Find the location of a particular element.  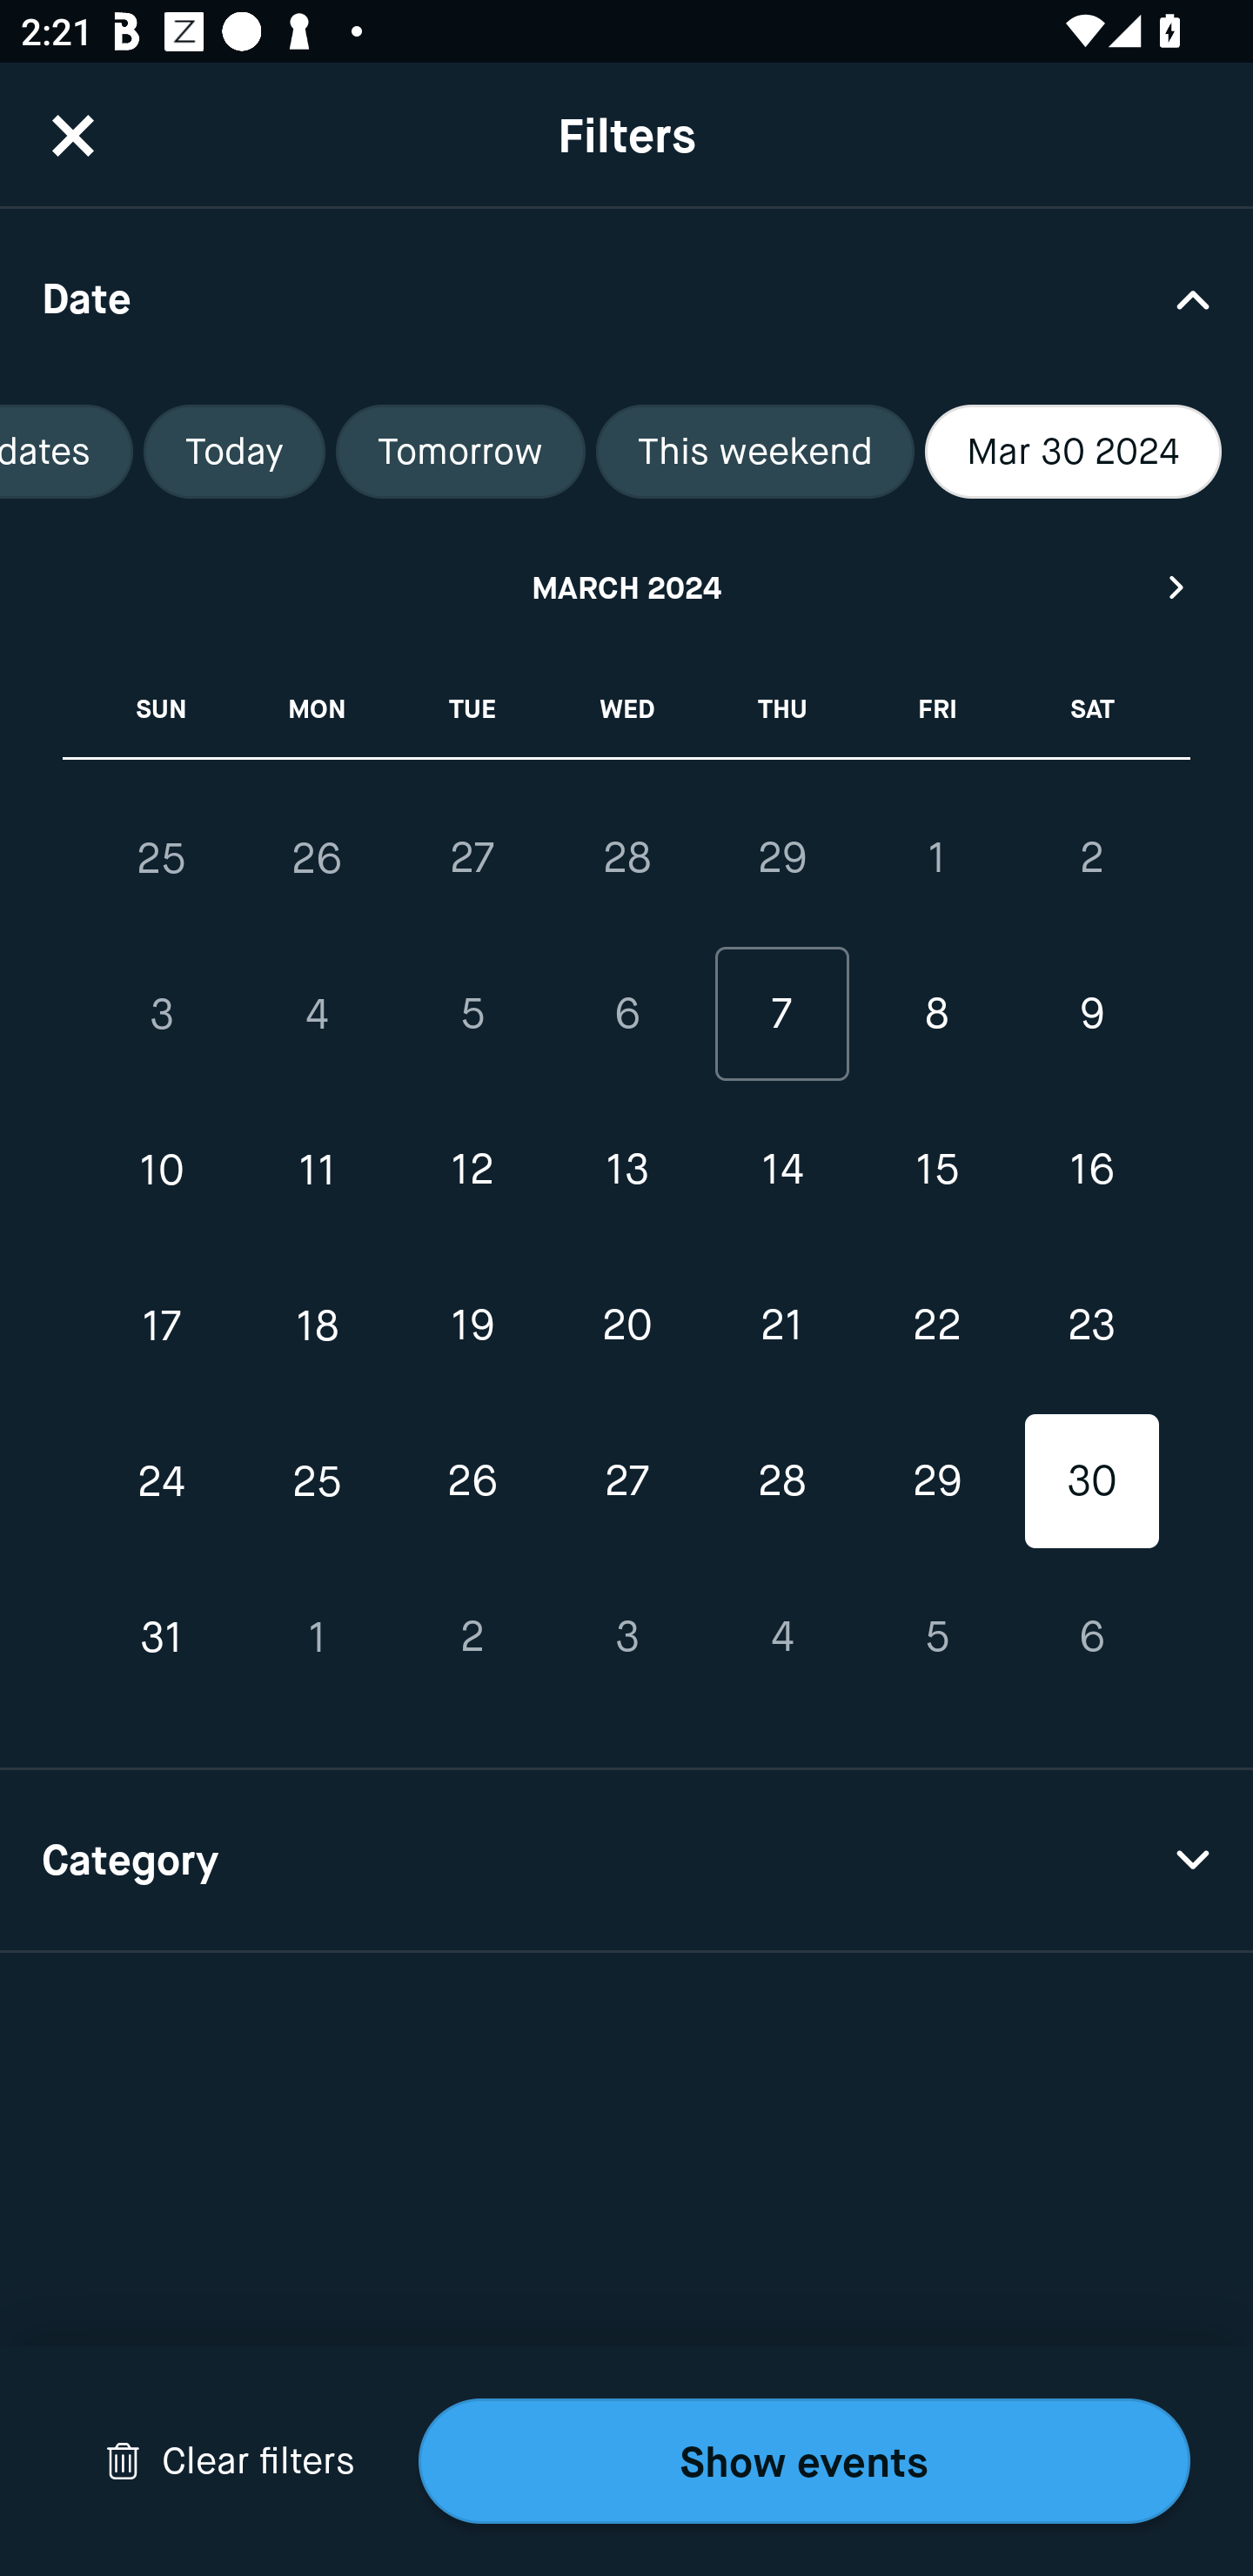

Next is located at coordinates (1177, 587).